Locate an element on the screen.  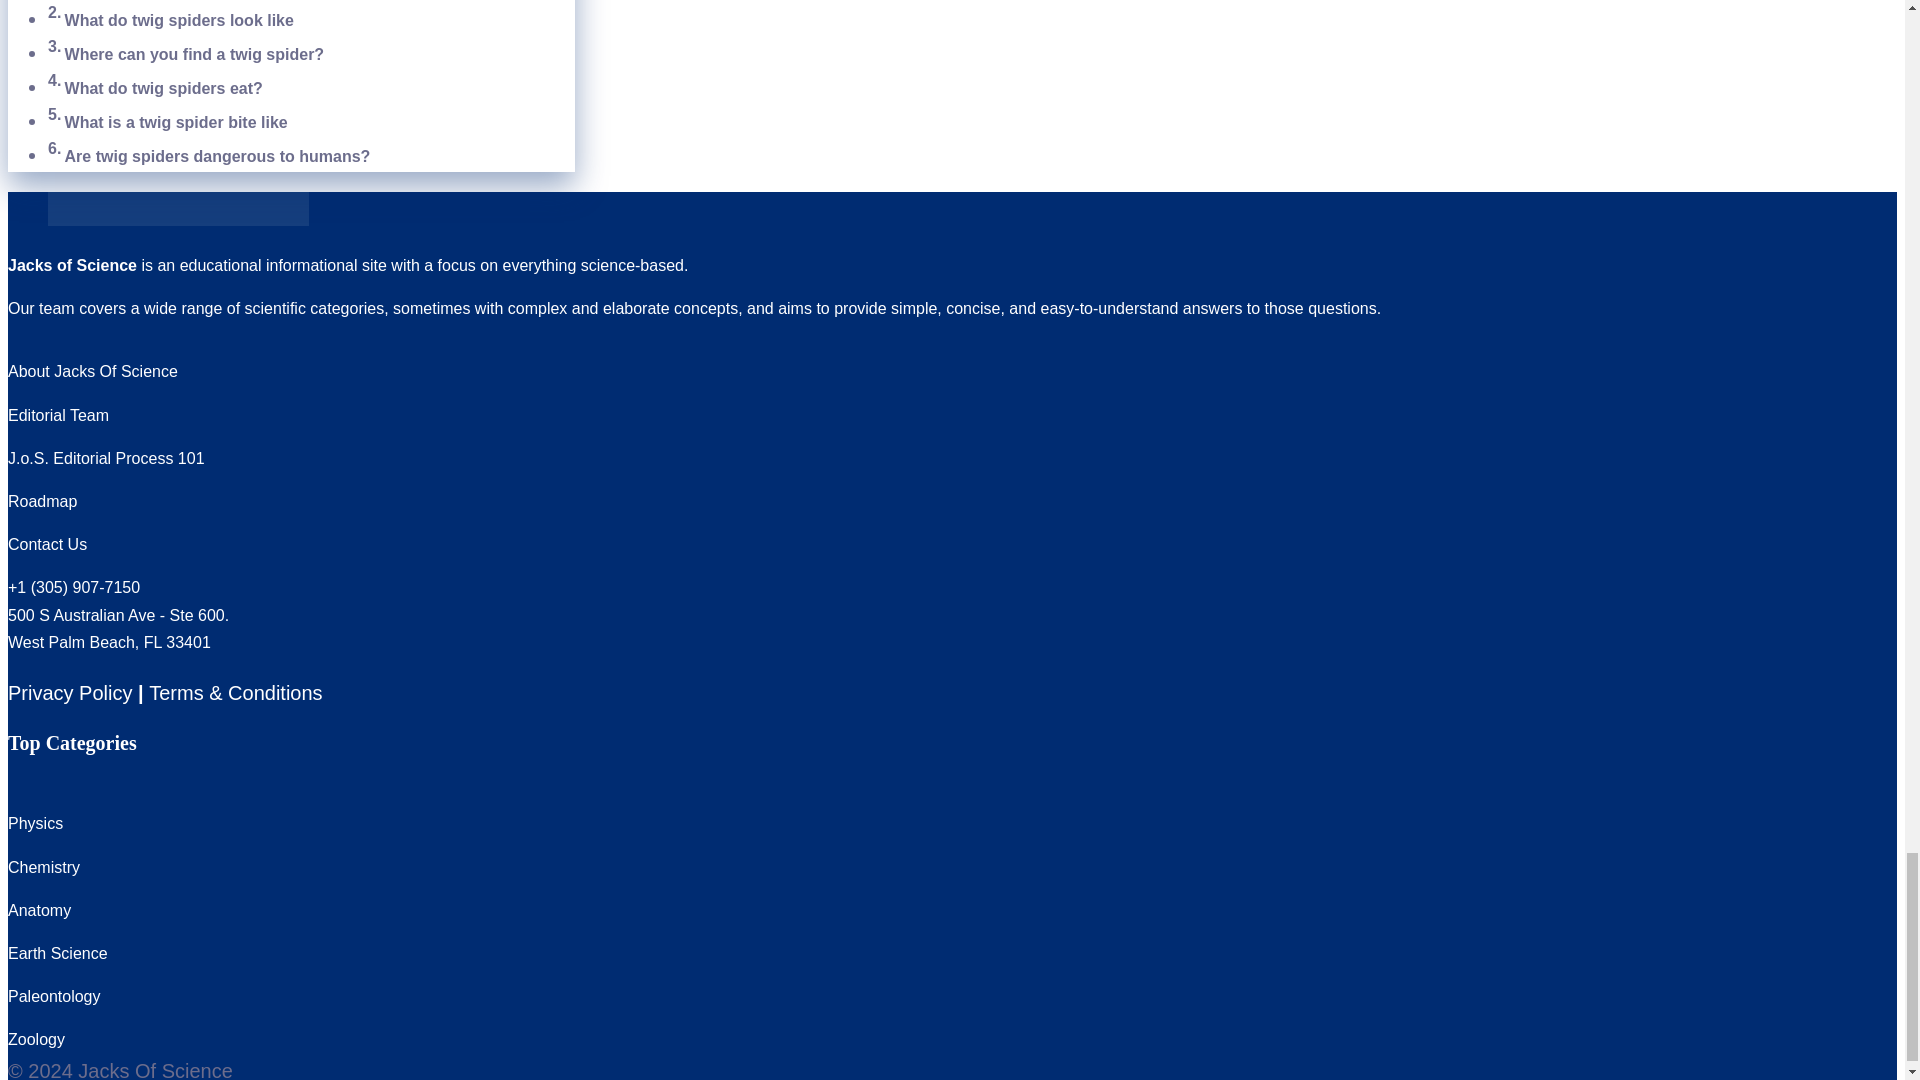
What do twig spiders look like  is located at coordinates (182, 20).